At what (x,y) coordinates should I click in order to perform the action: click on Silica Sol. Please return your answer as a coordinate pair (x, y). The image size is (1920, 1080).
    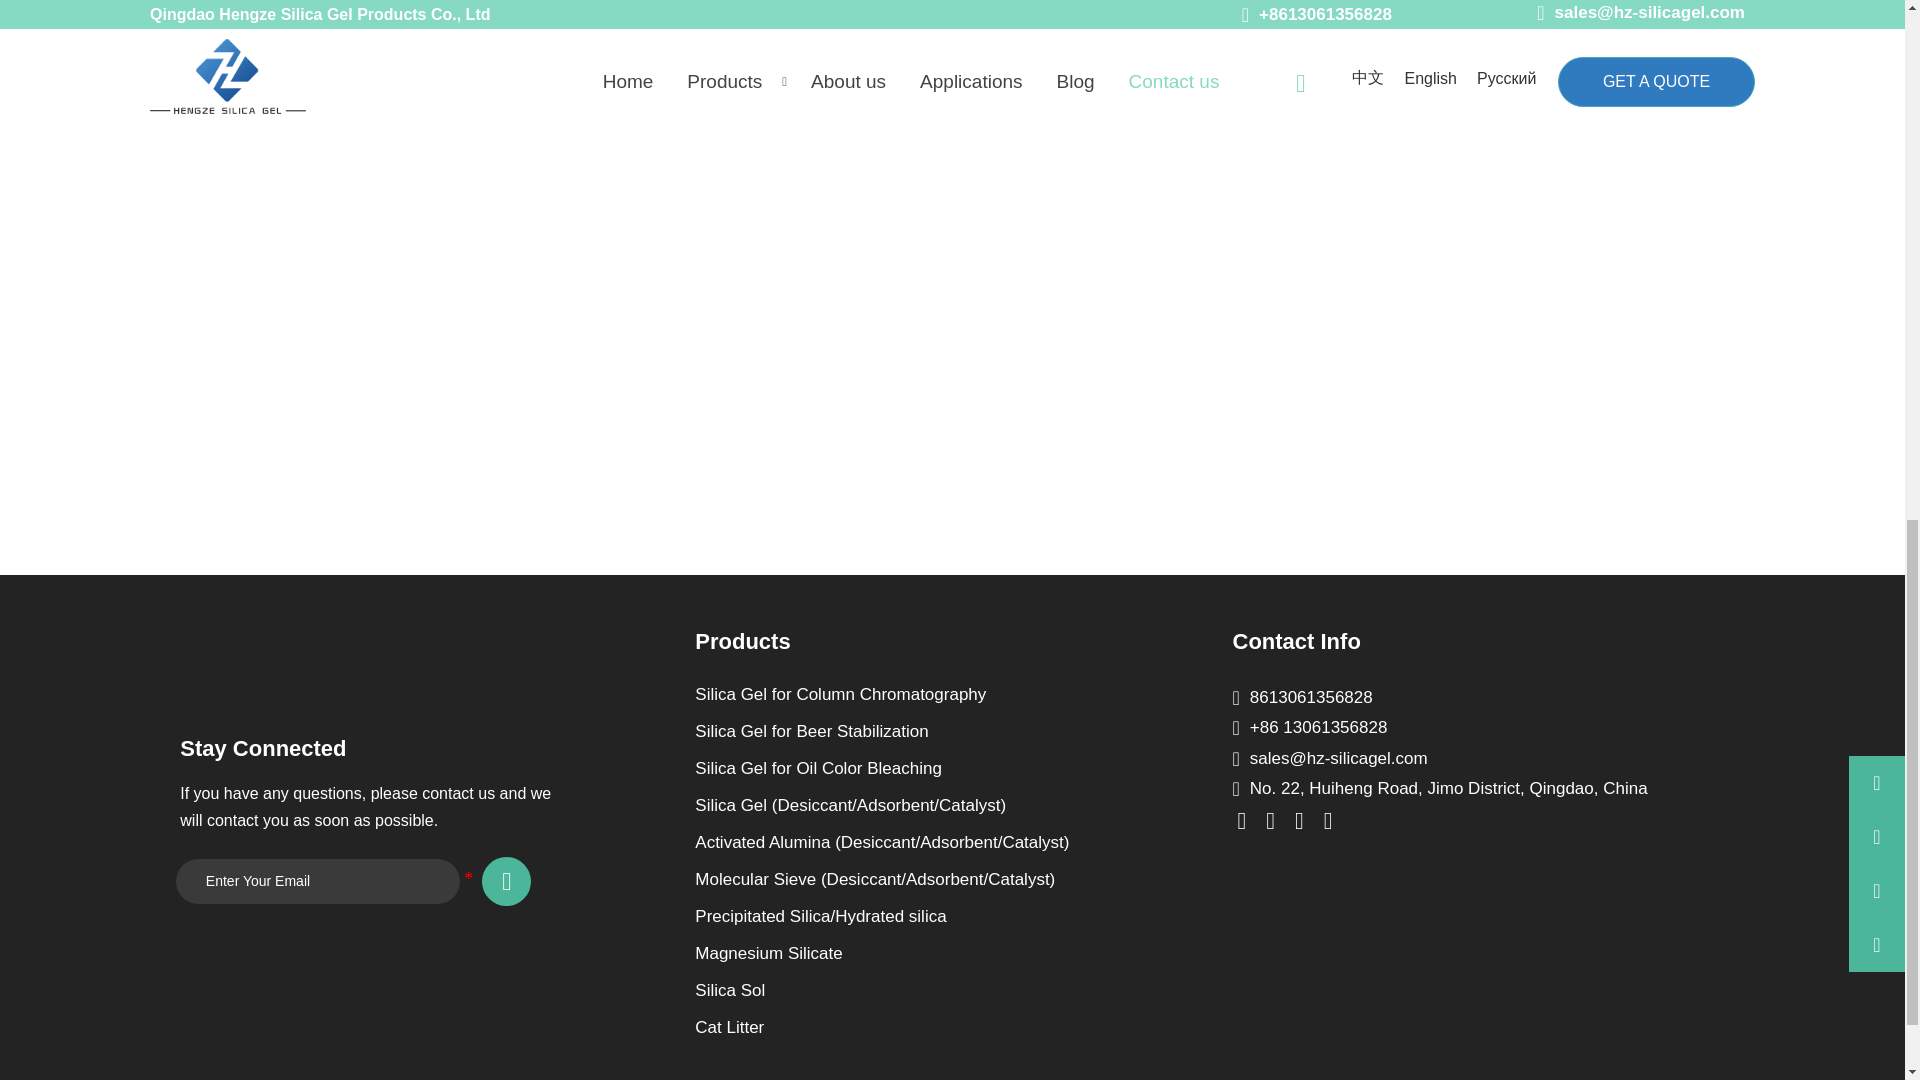
    Looking at the image, I should click on (916, 990).